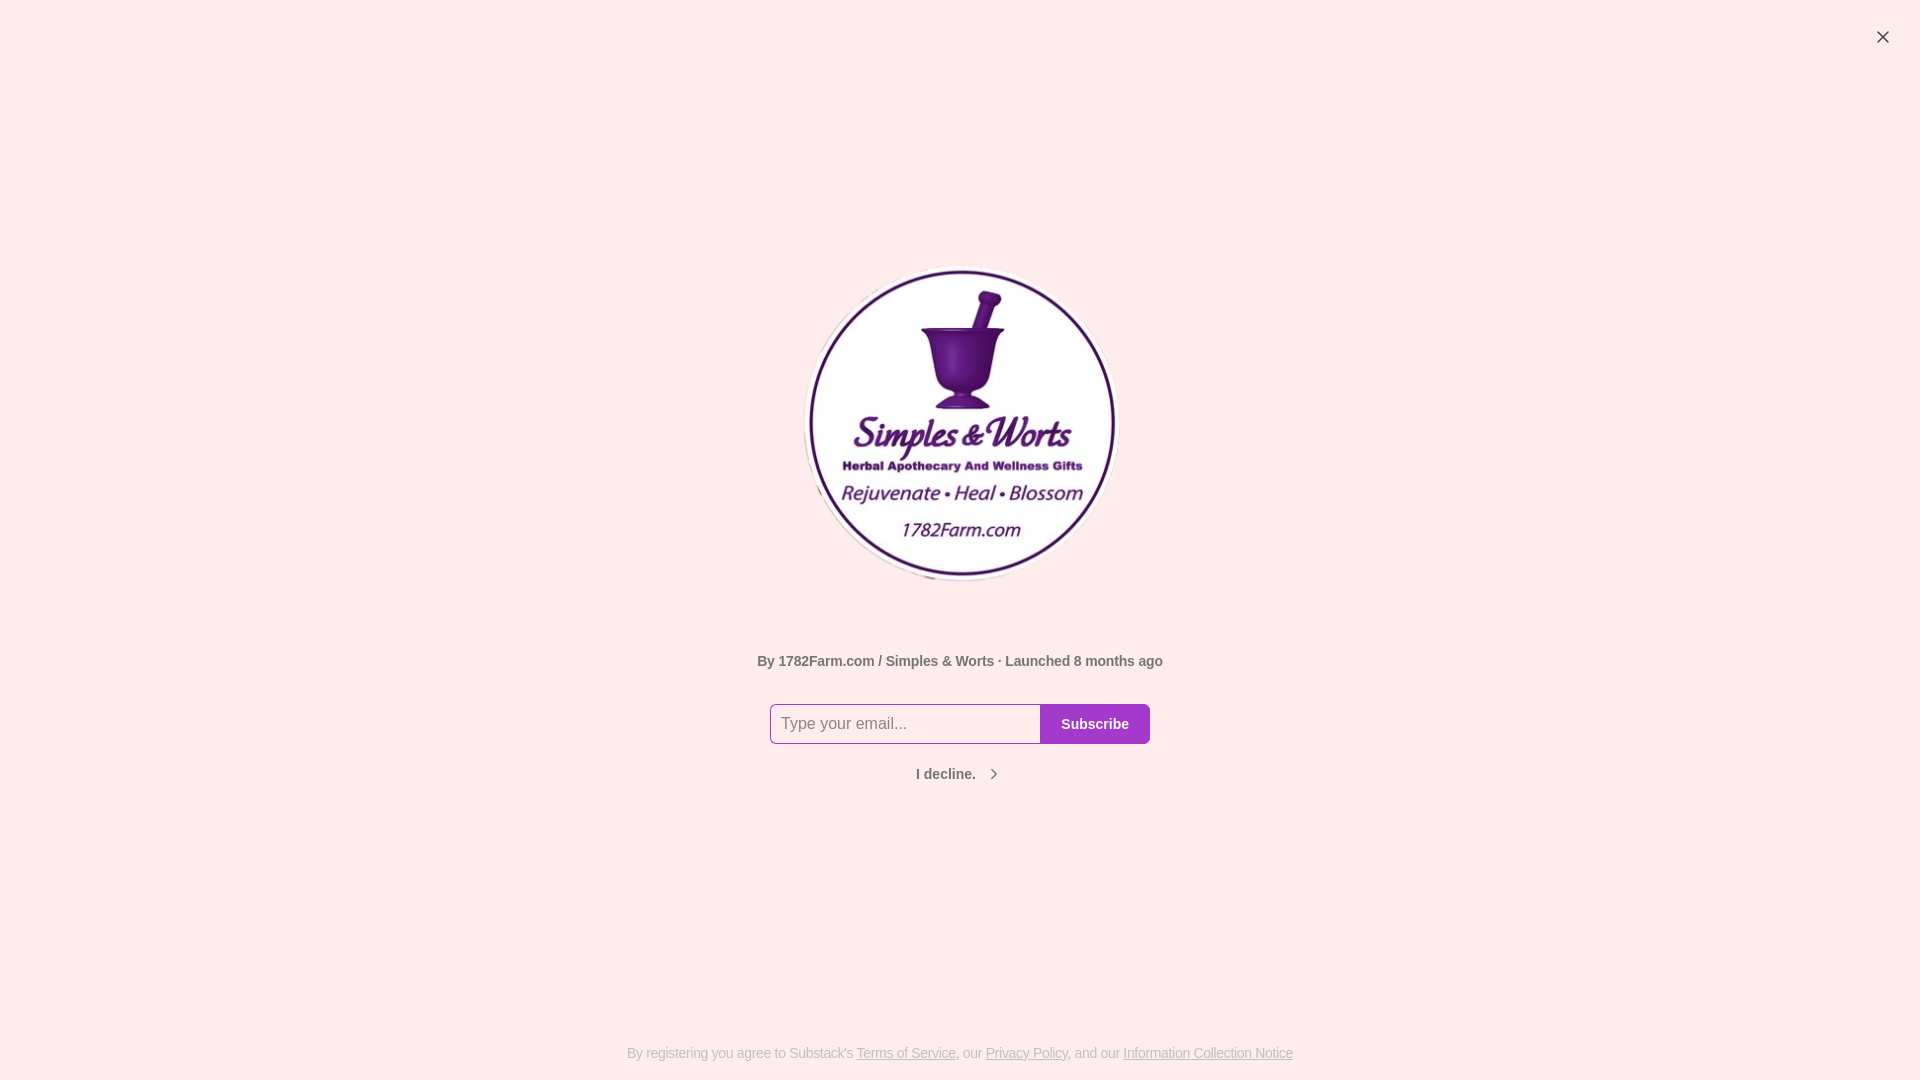  What do you see at coordinates (1027, 1053) in the screenshot?
I see `Privacy Policy` at bounding box center [1027, 1053].